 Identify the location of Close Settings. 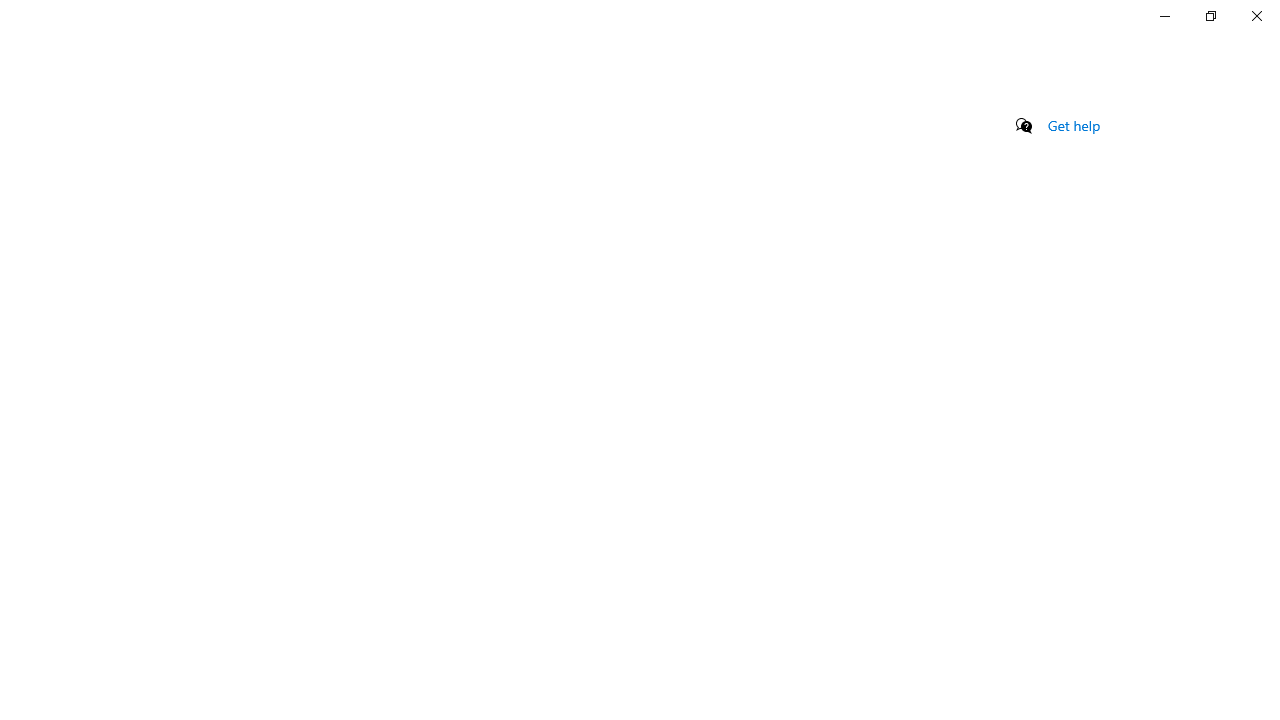
(1256, 16).